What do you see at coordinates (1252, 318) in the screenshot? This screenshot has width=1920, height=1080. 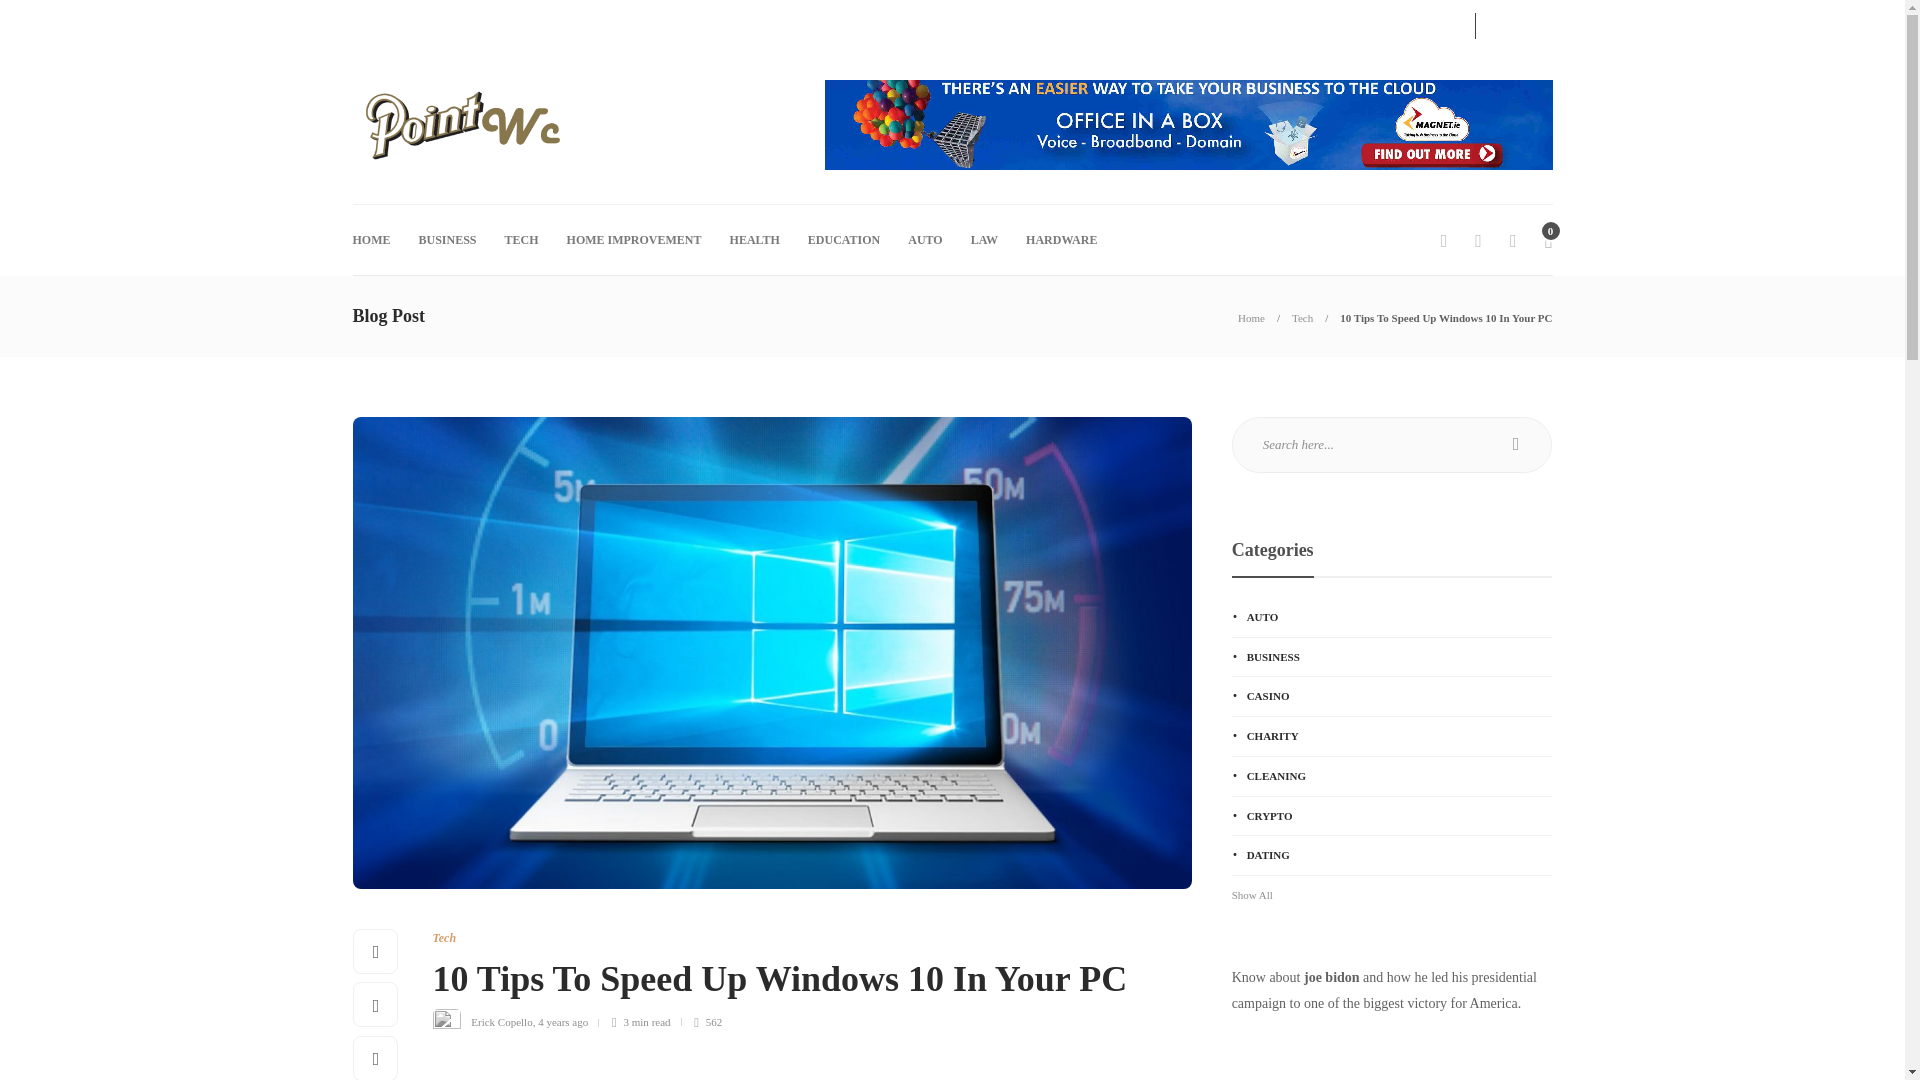 I see `Home` at bounding box center [1252, 318].